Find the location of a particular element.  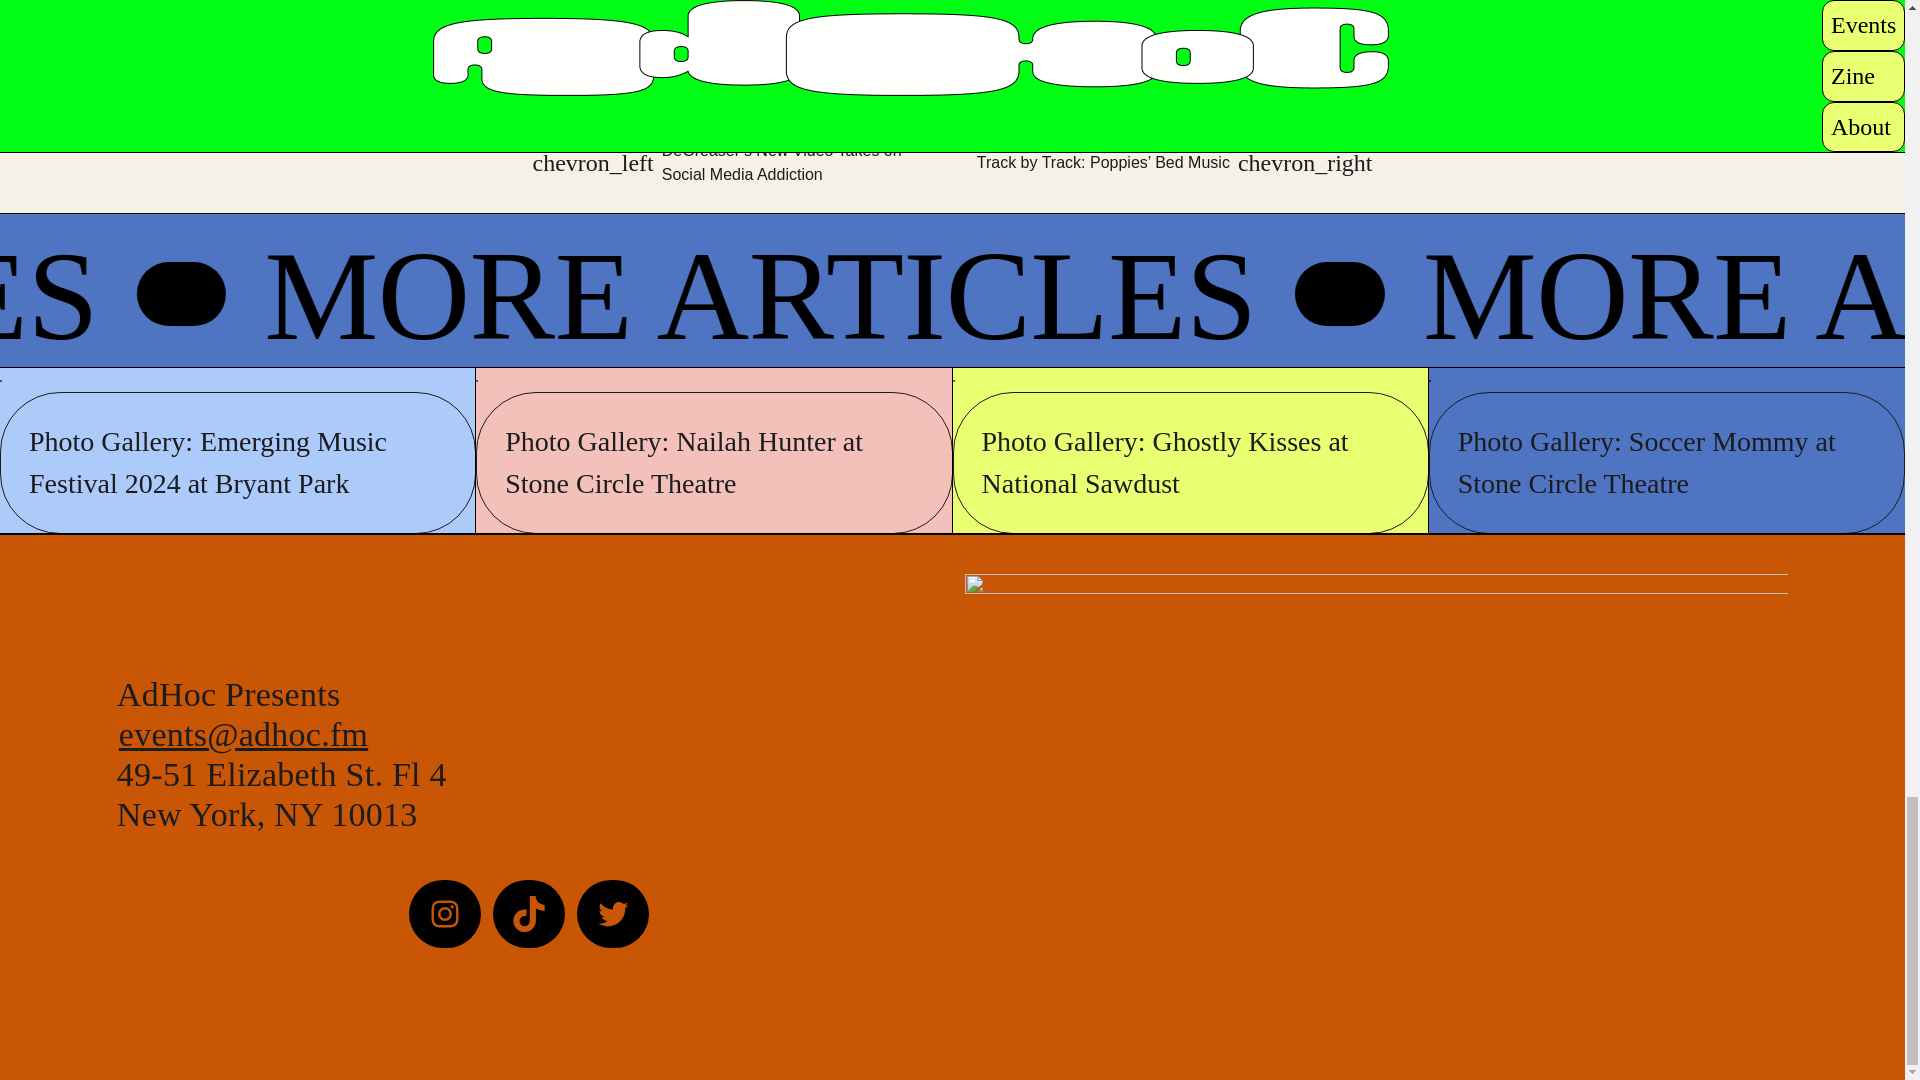

interview is located at coordinates (626, 100).